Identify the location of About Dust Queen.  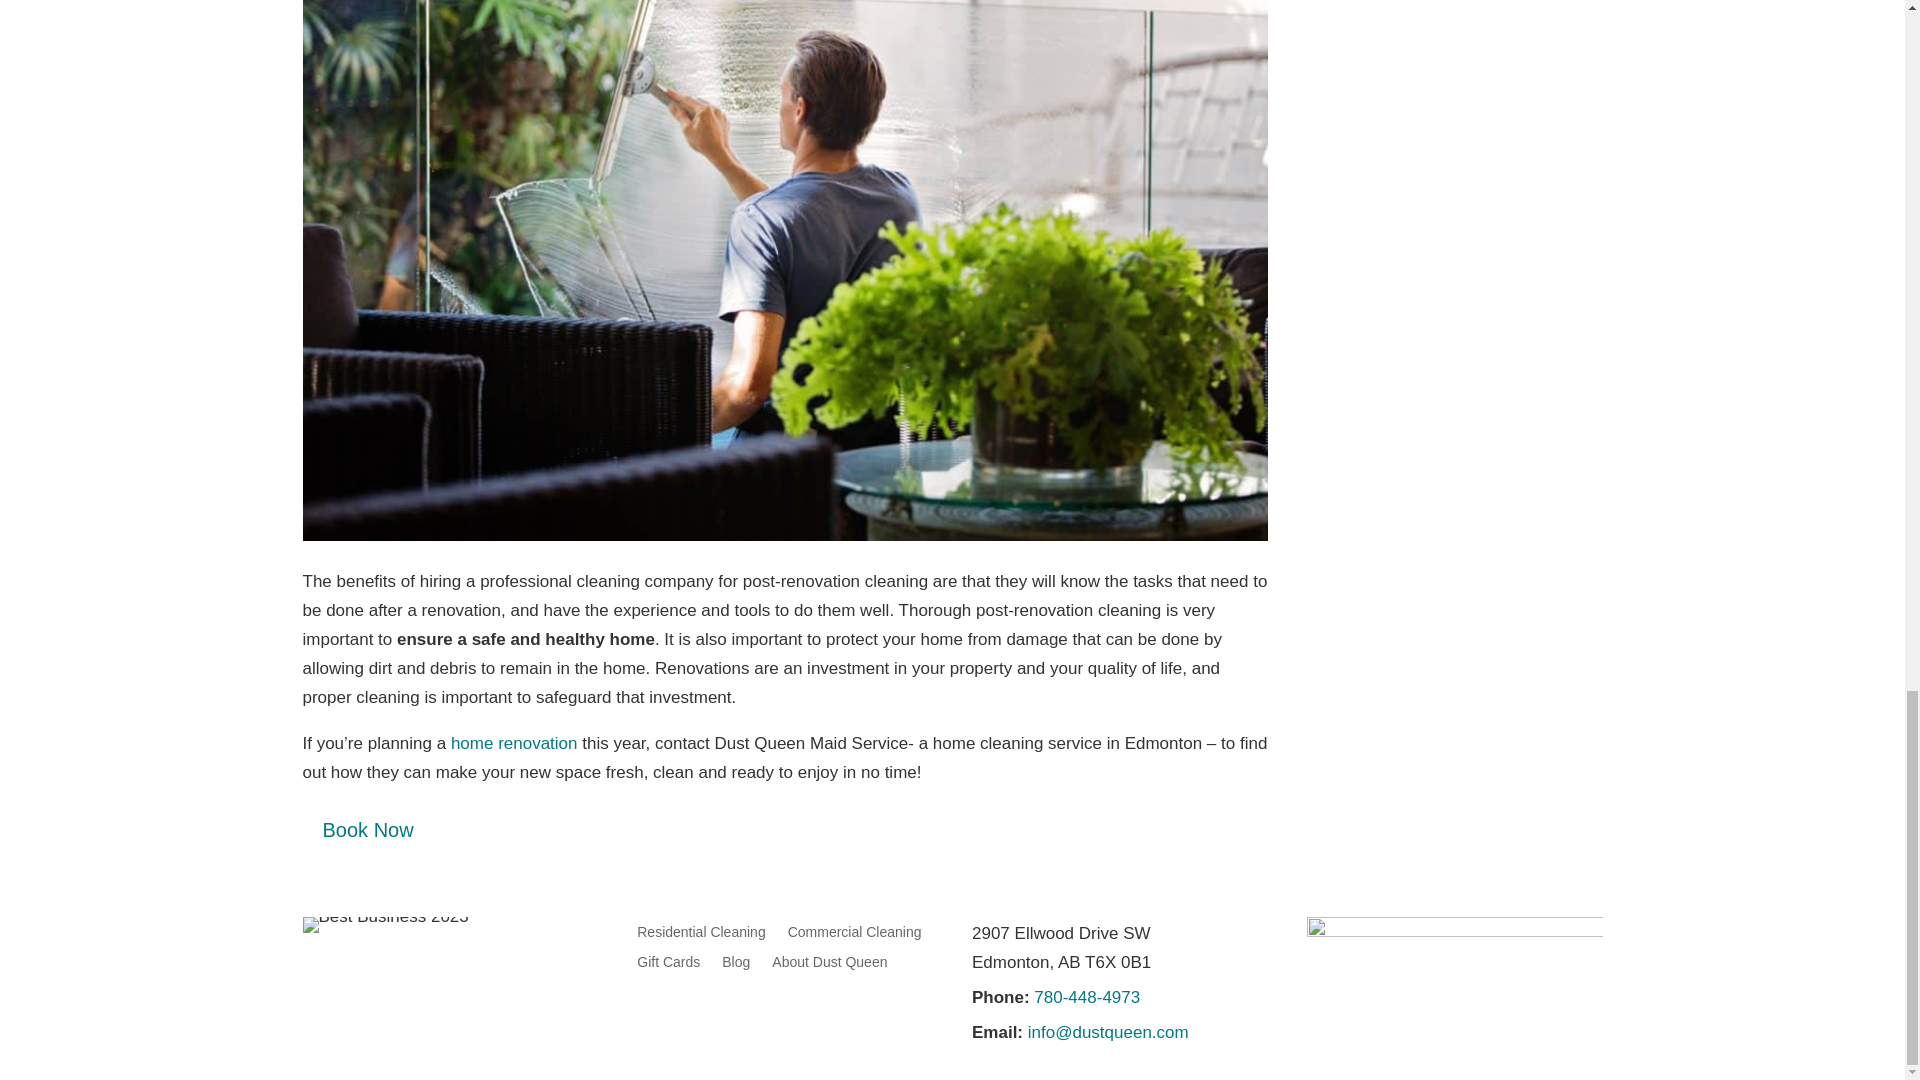
(829, 966).